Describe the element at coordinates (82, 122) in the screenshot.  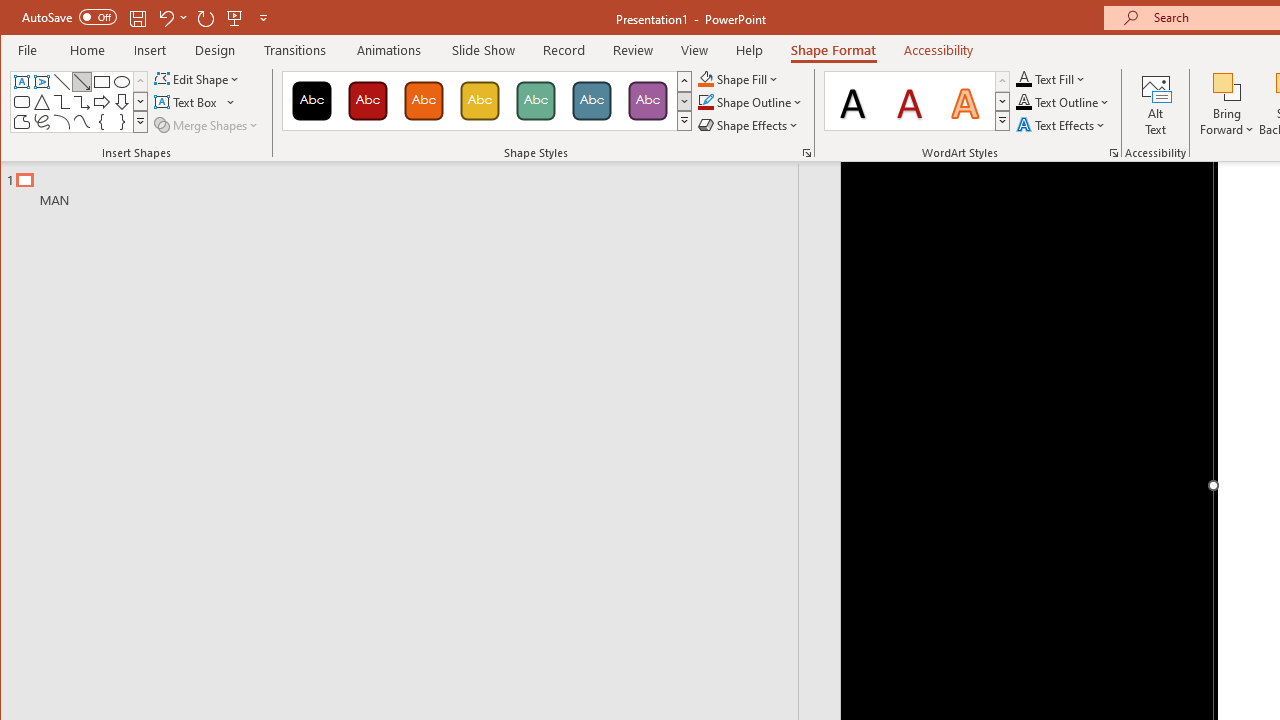
I see `Curve` at that location.